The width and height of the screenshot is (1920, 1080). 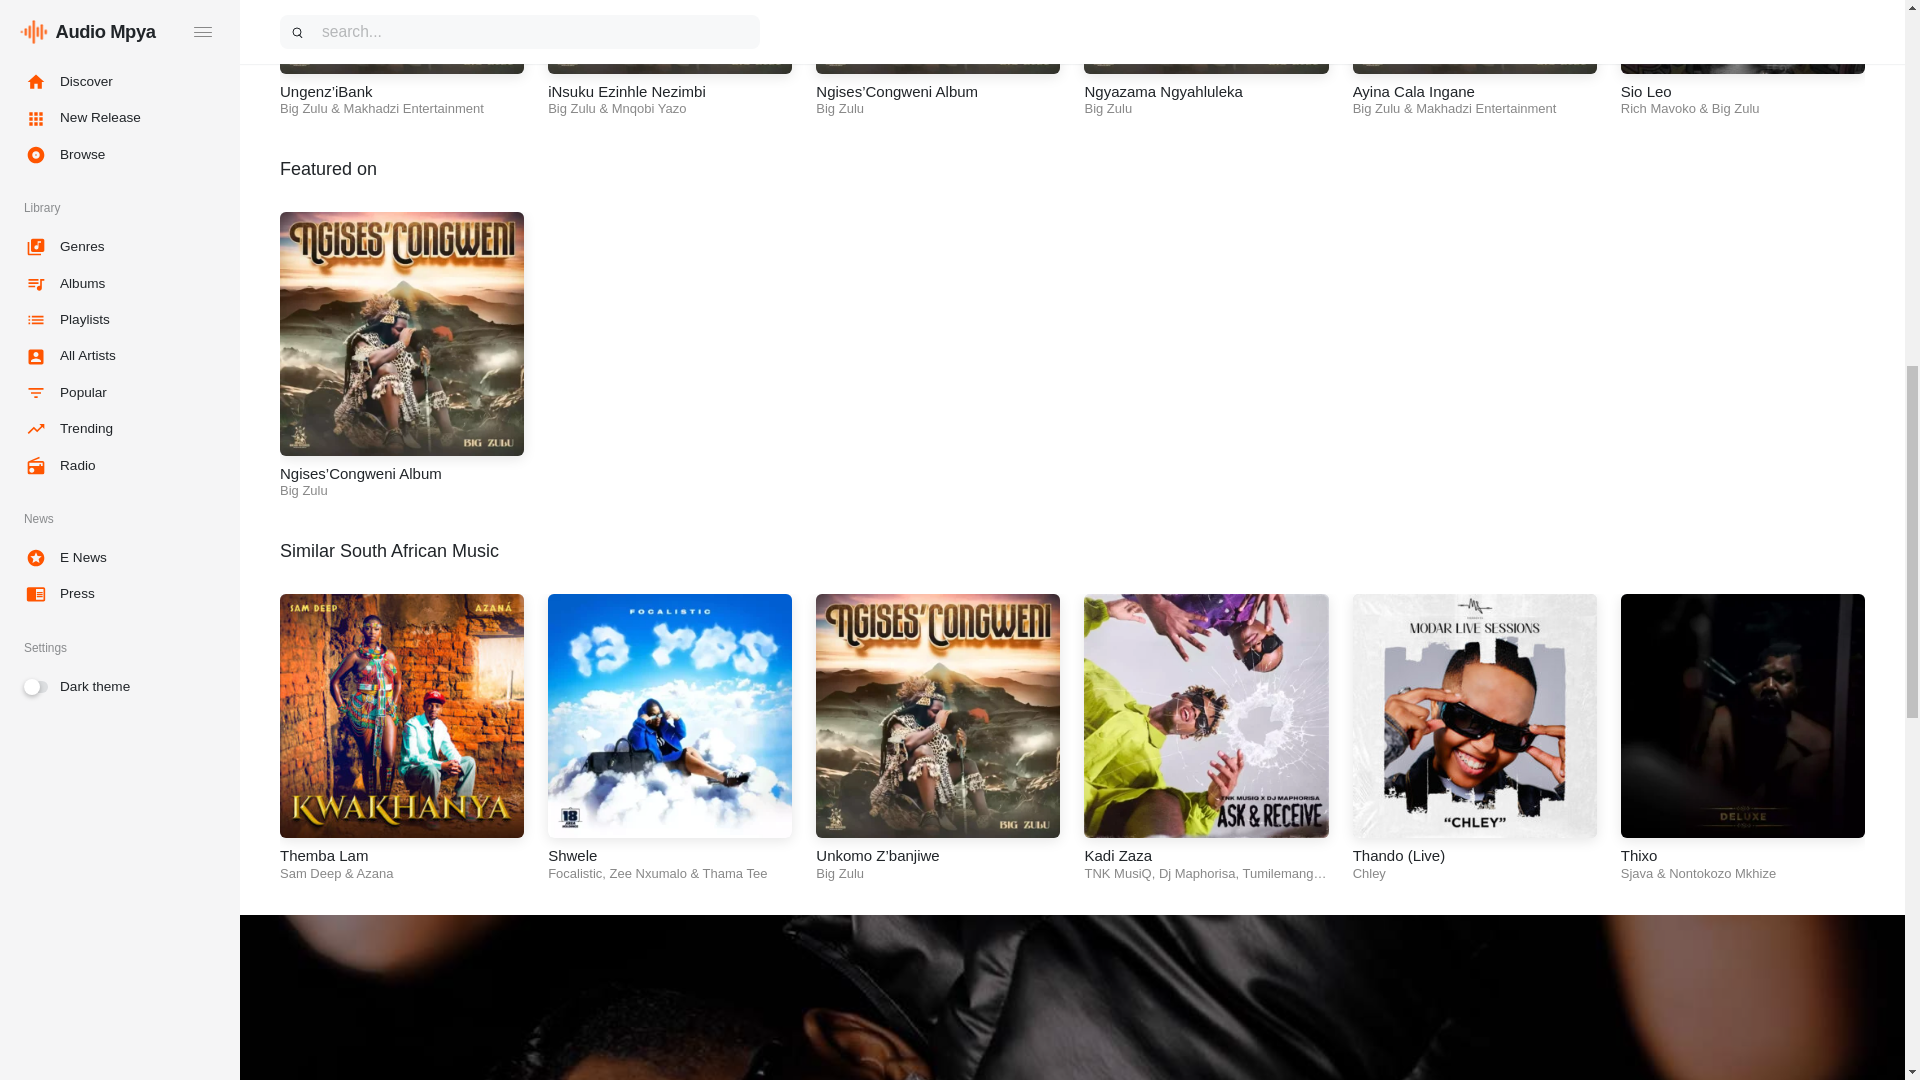 What do you see at coordinates (1206, 36) in the screenshot?
I see `Ngyazama Ngyahluleka` at bounding box center [1206, 36].